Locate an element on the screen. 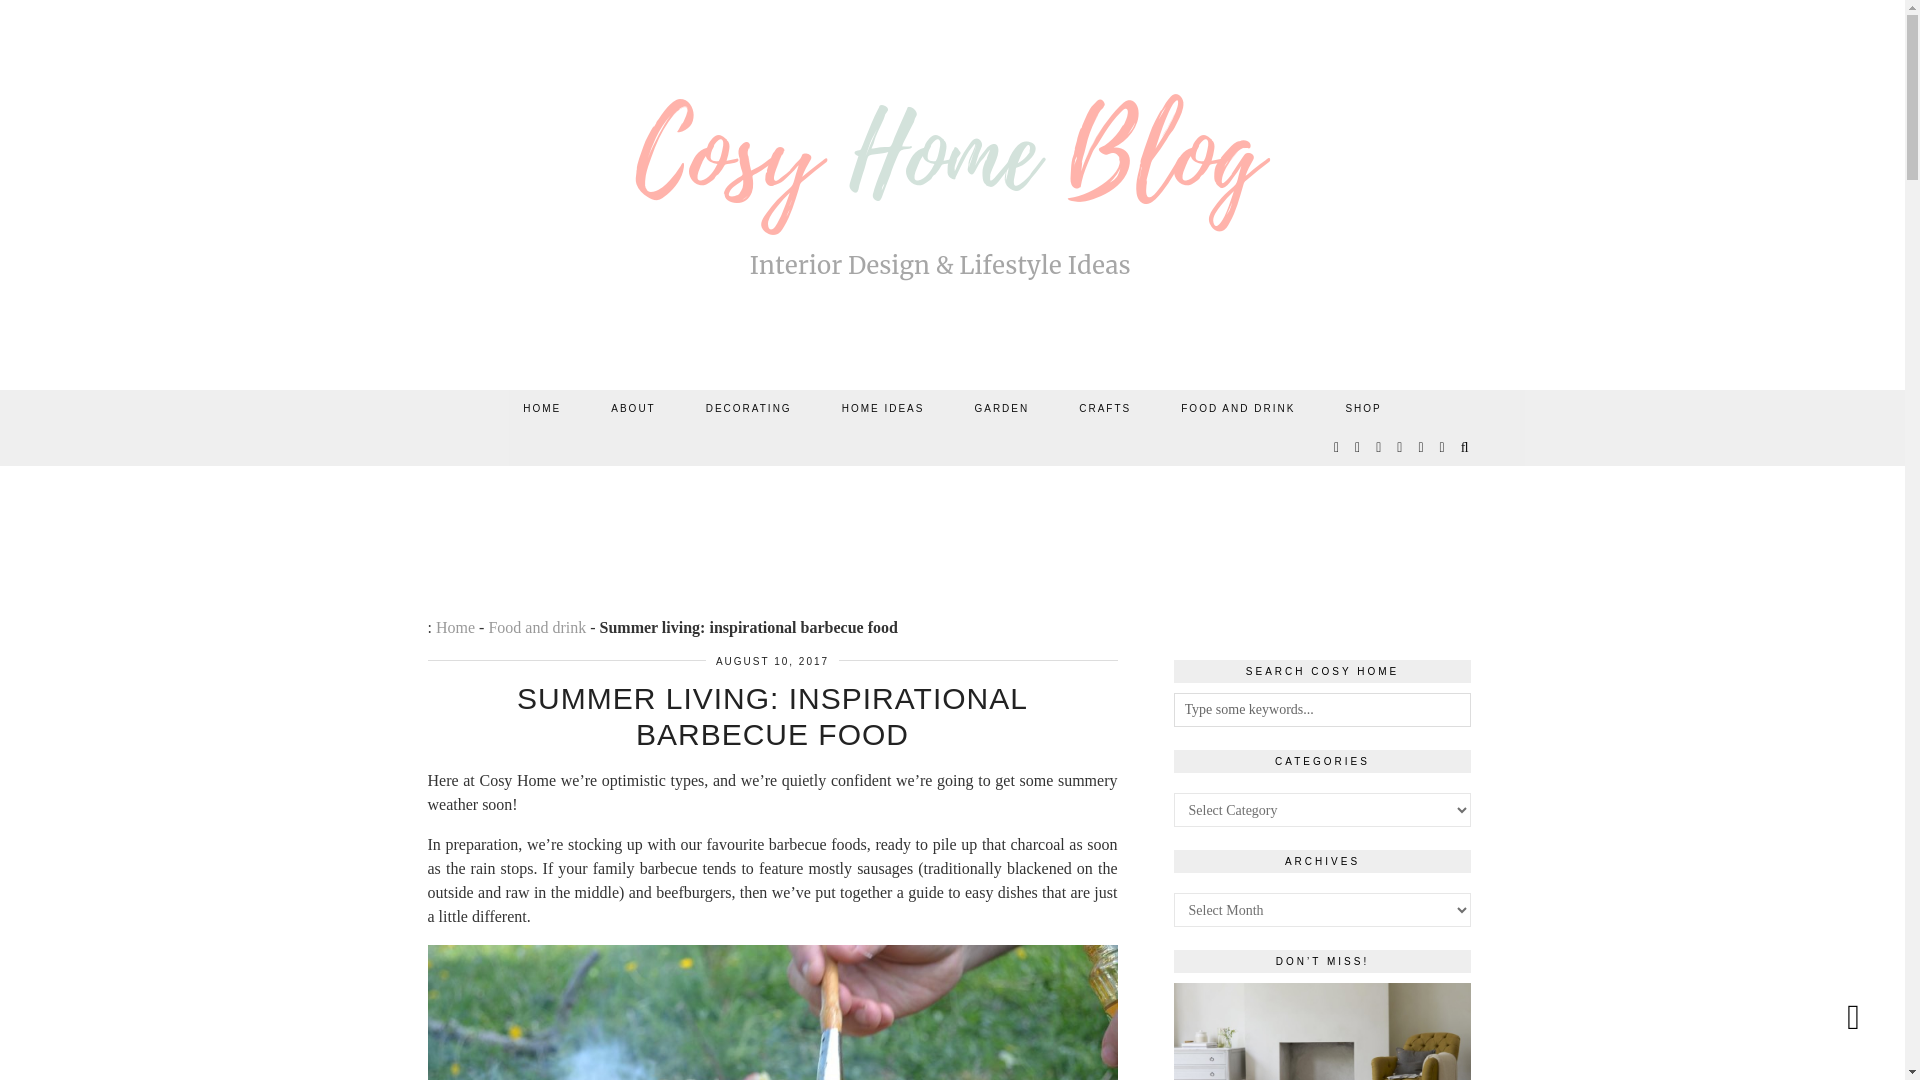 This screenshot has width=1920, height=1080. HOME IDEAS is located at coordinates (884, 408).